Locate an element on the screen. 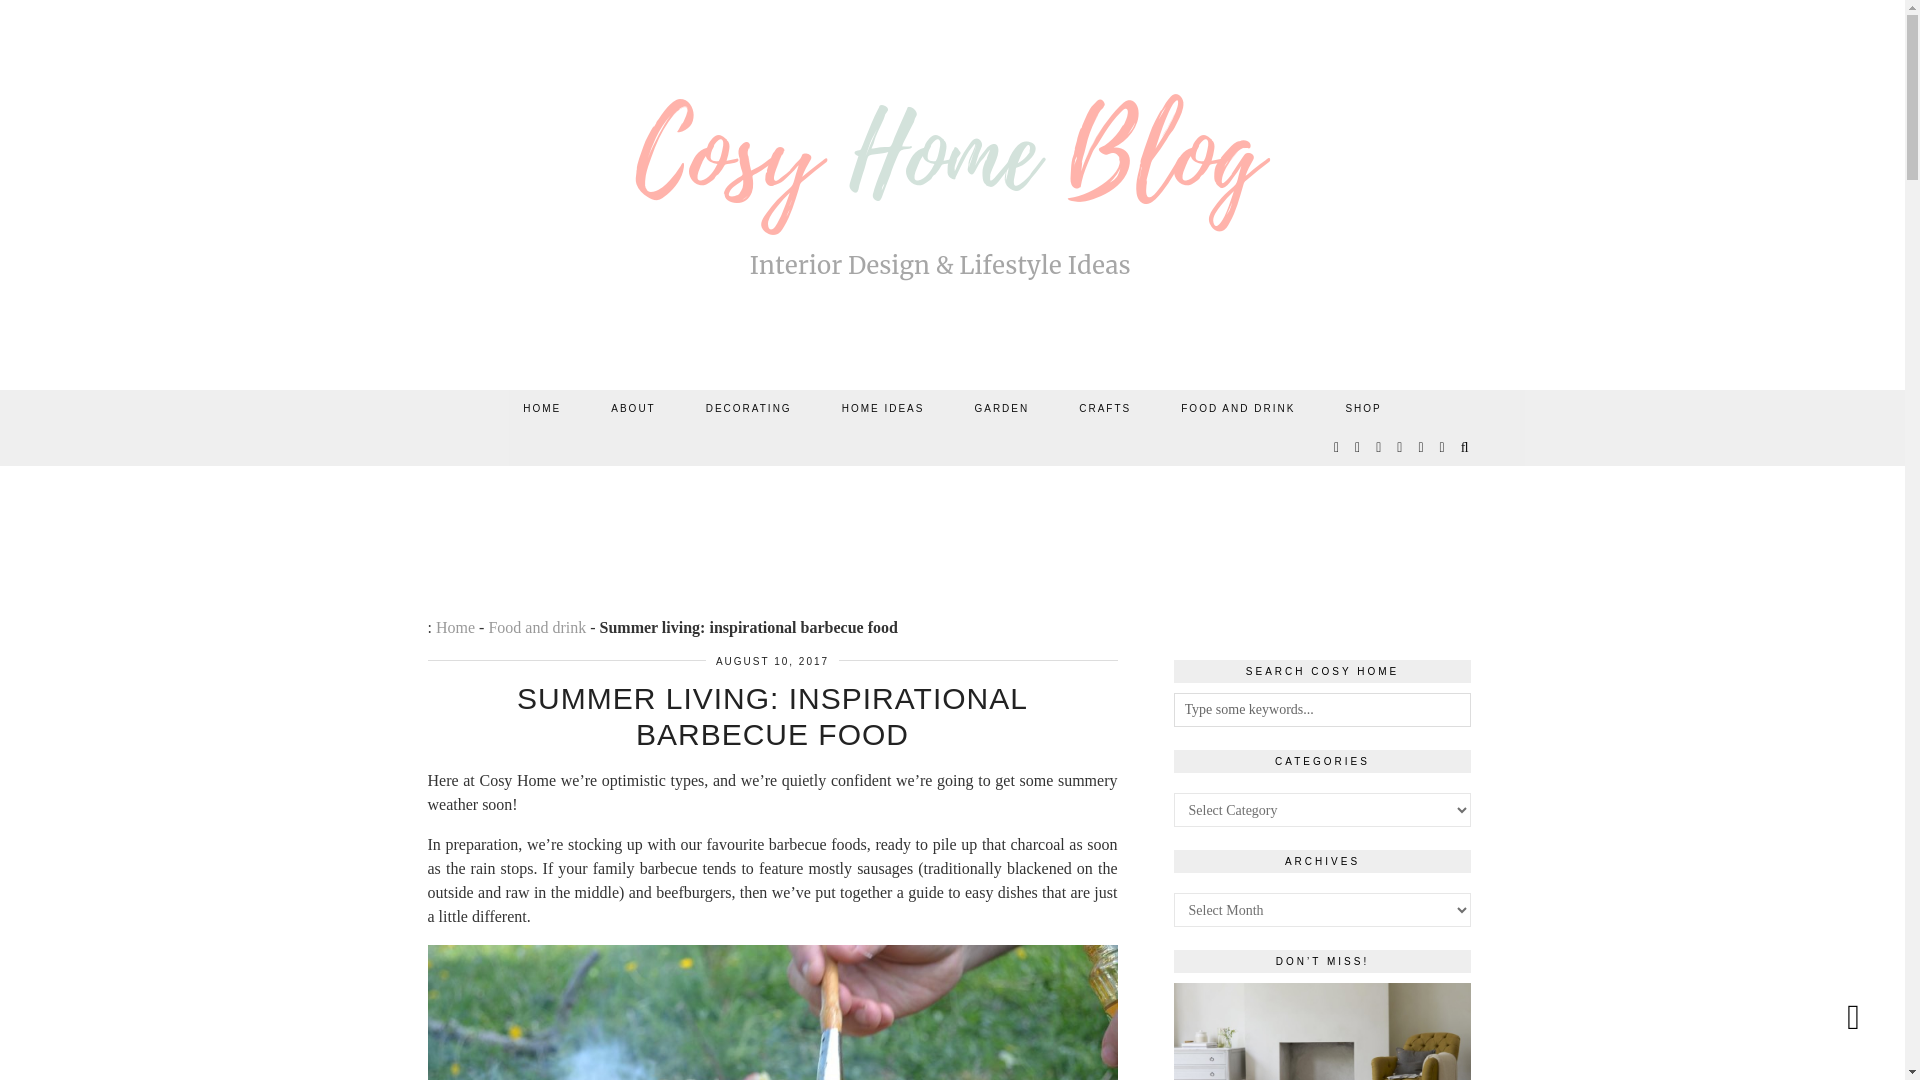 This screenshot has width=1920, height=1080. HOME IDEAS is located at coordinates (884, 408).